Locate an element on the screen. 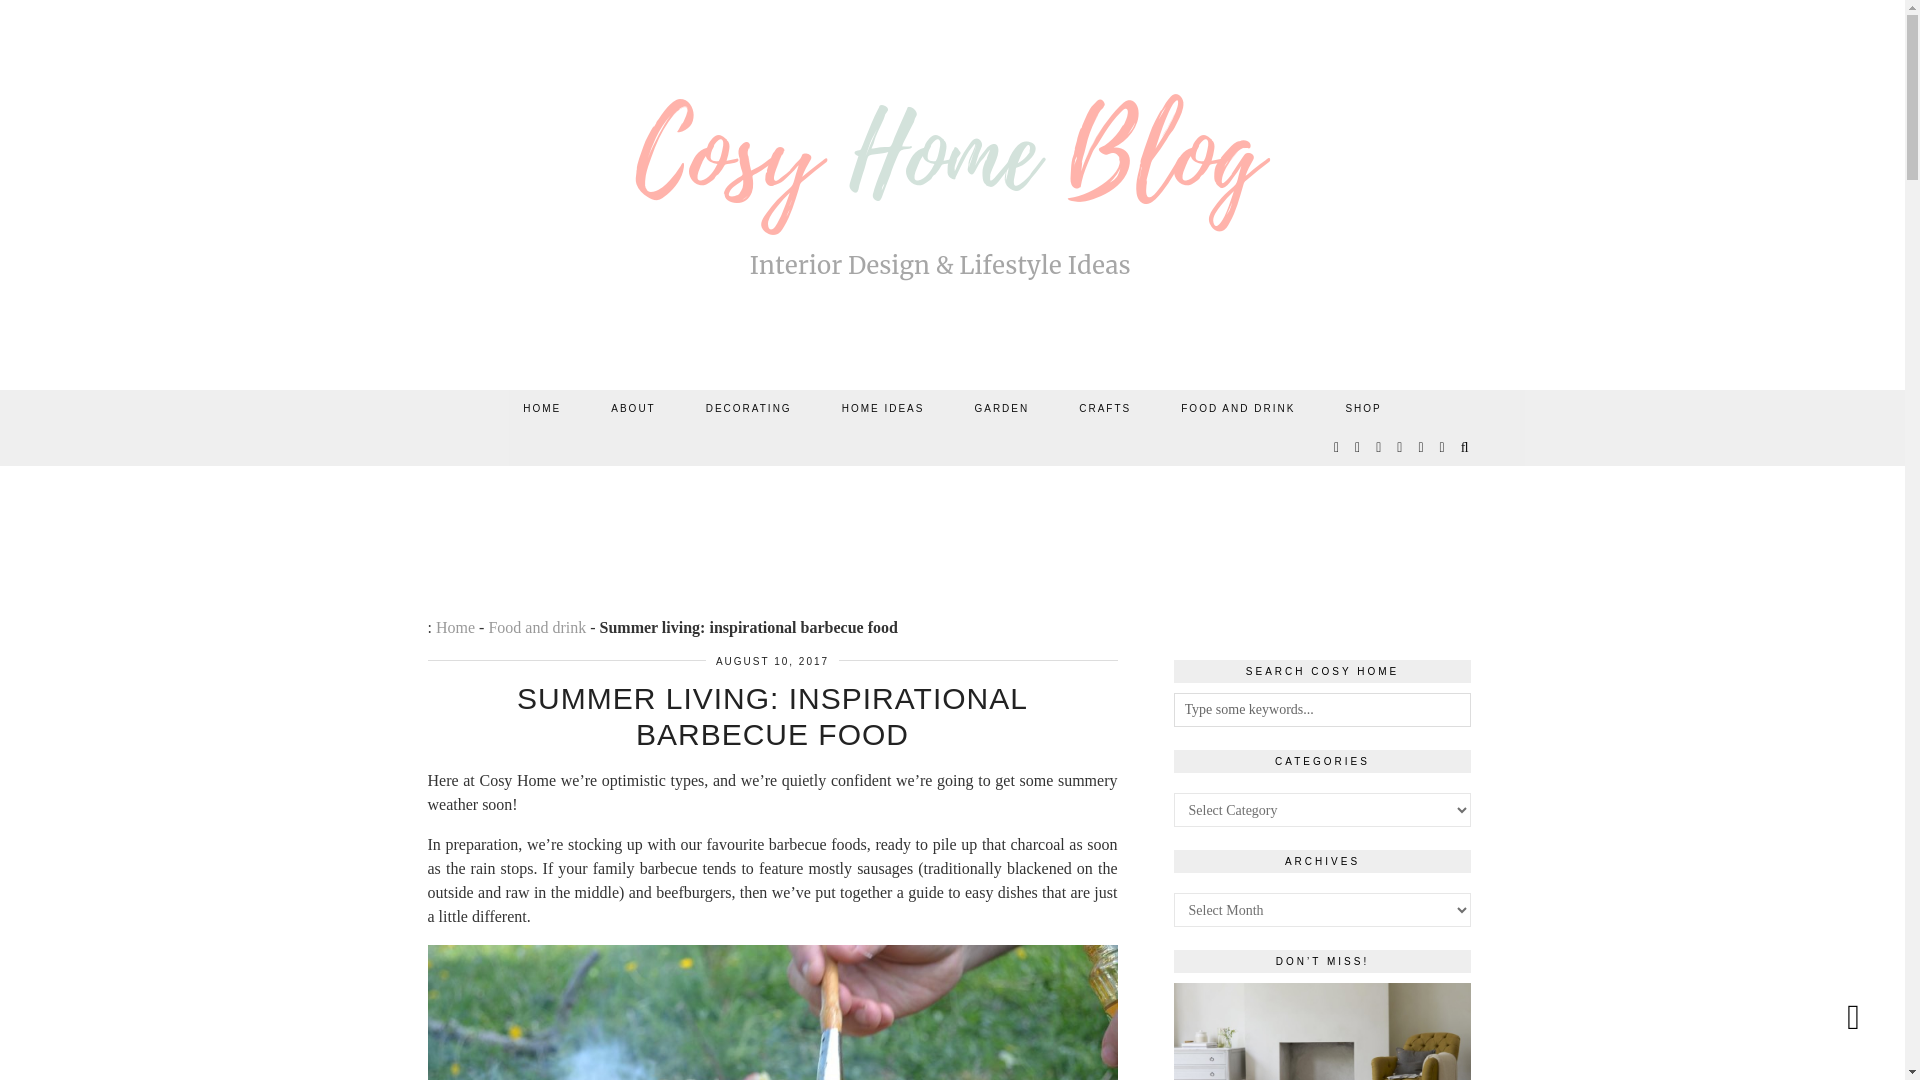 This screenshot has width=1920, height=1080. HOME IDEAS is located at coordinates (884, 408).